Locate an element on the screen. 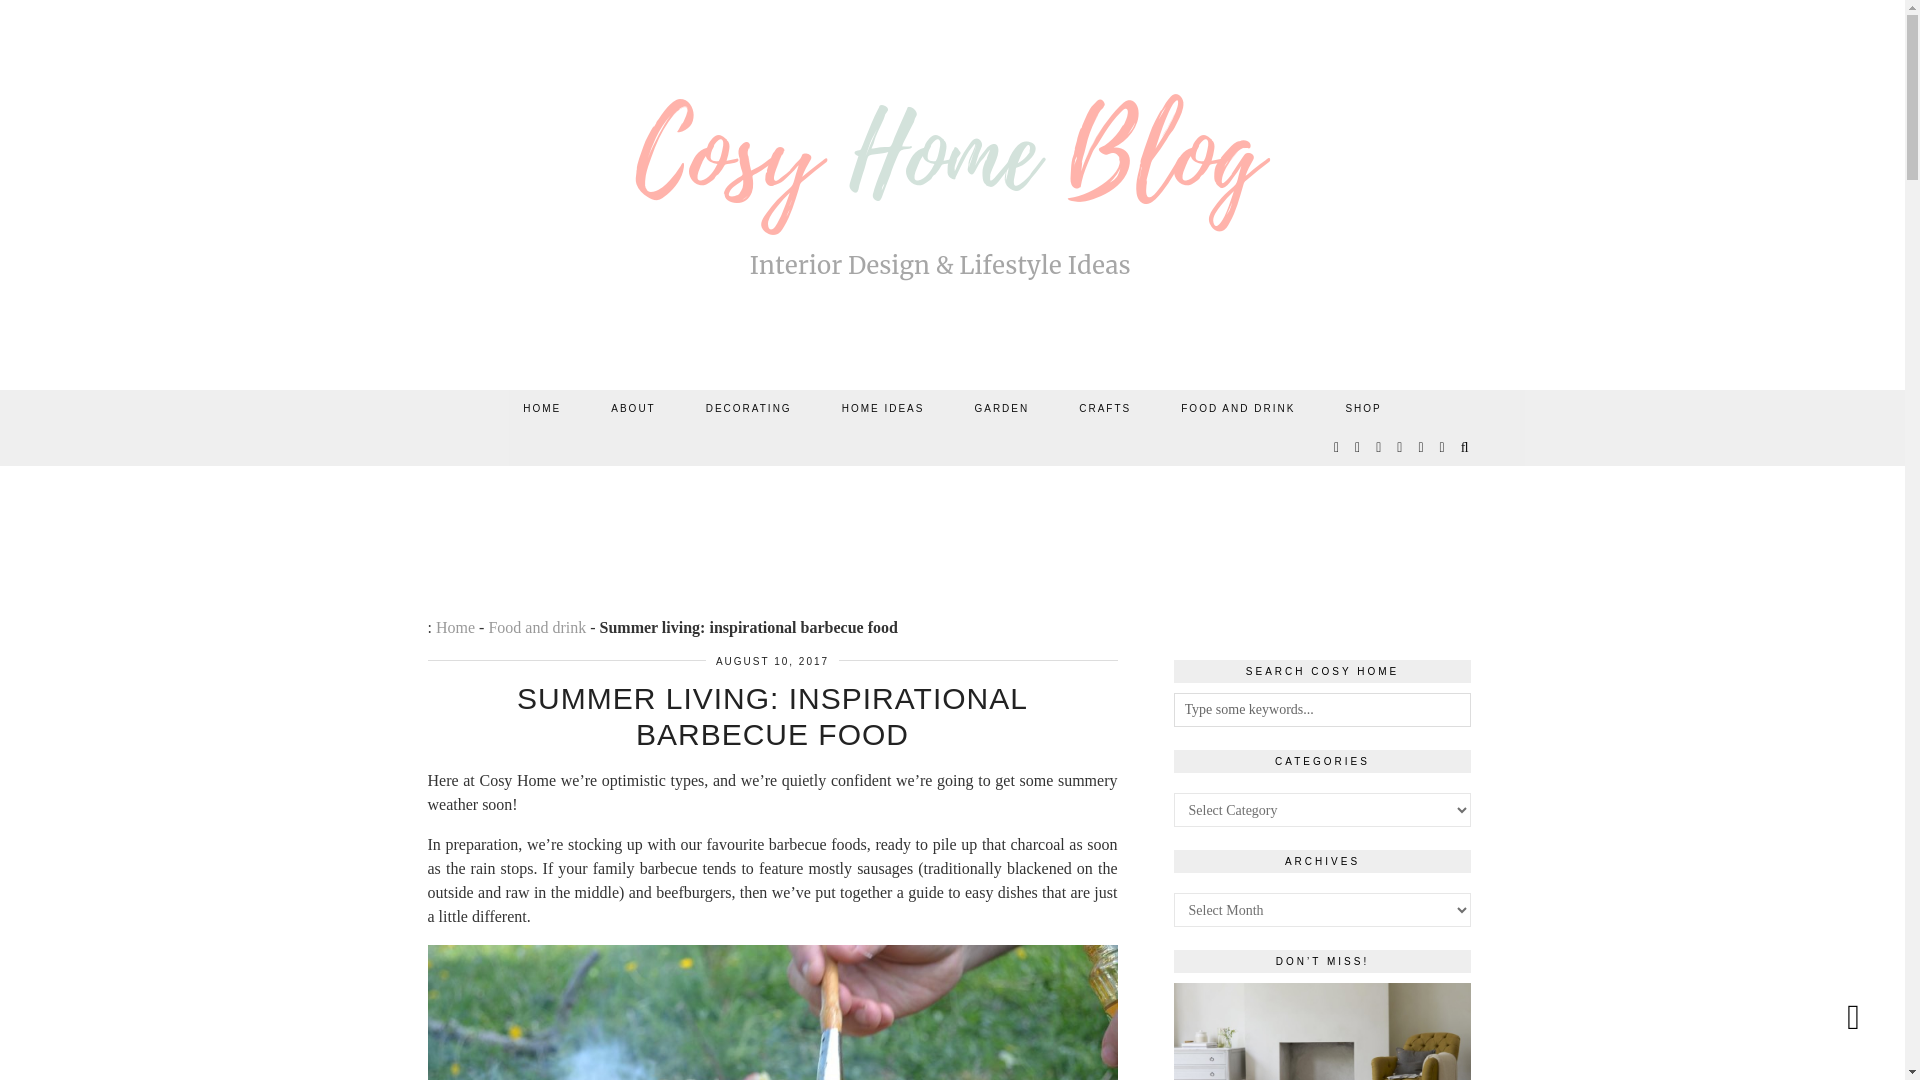 This screenshot has width=1920, height=1080. HOME IDEAS is located at coordinates (884, 408).